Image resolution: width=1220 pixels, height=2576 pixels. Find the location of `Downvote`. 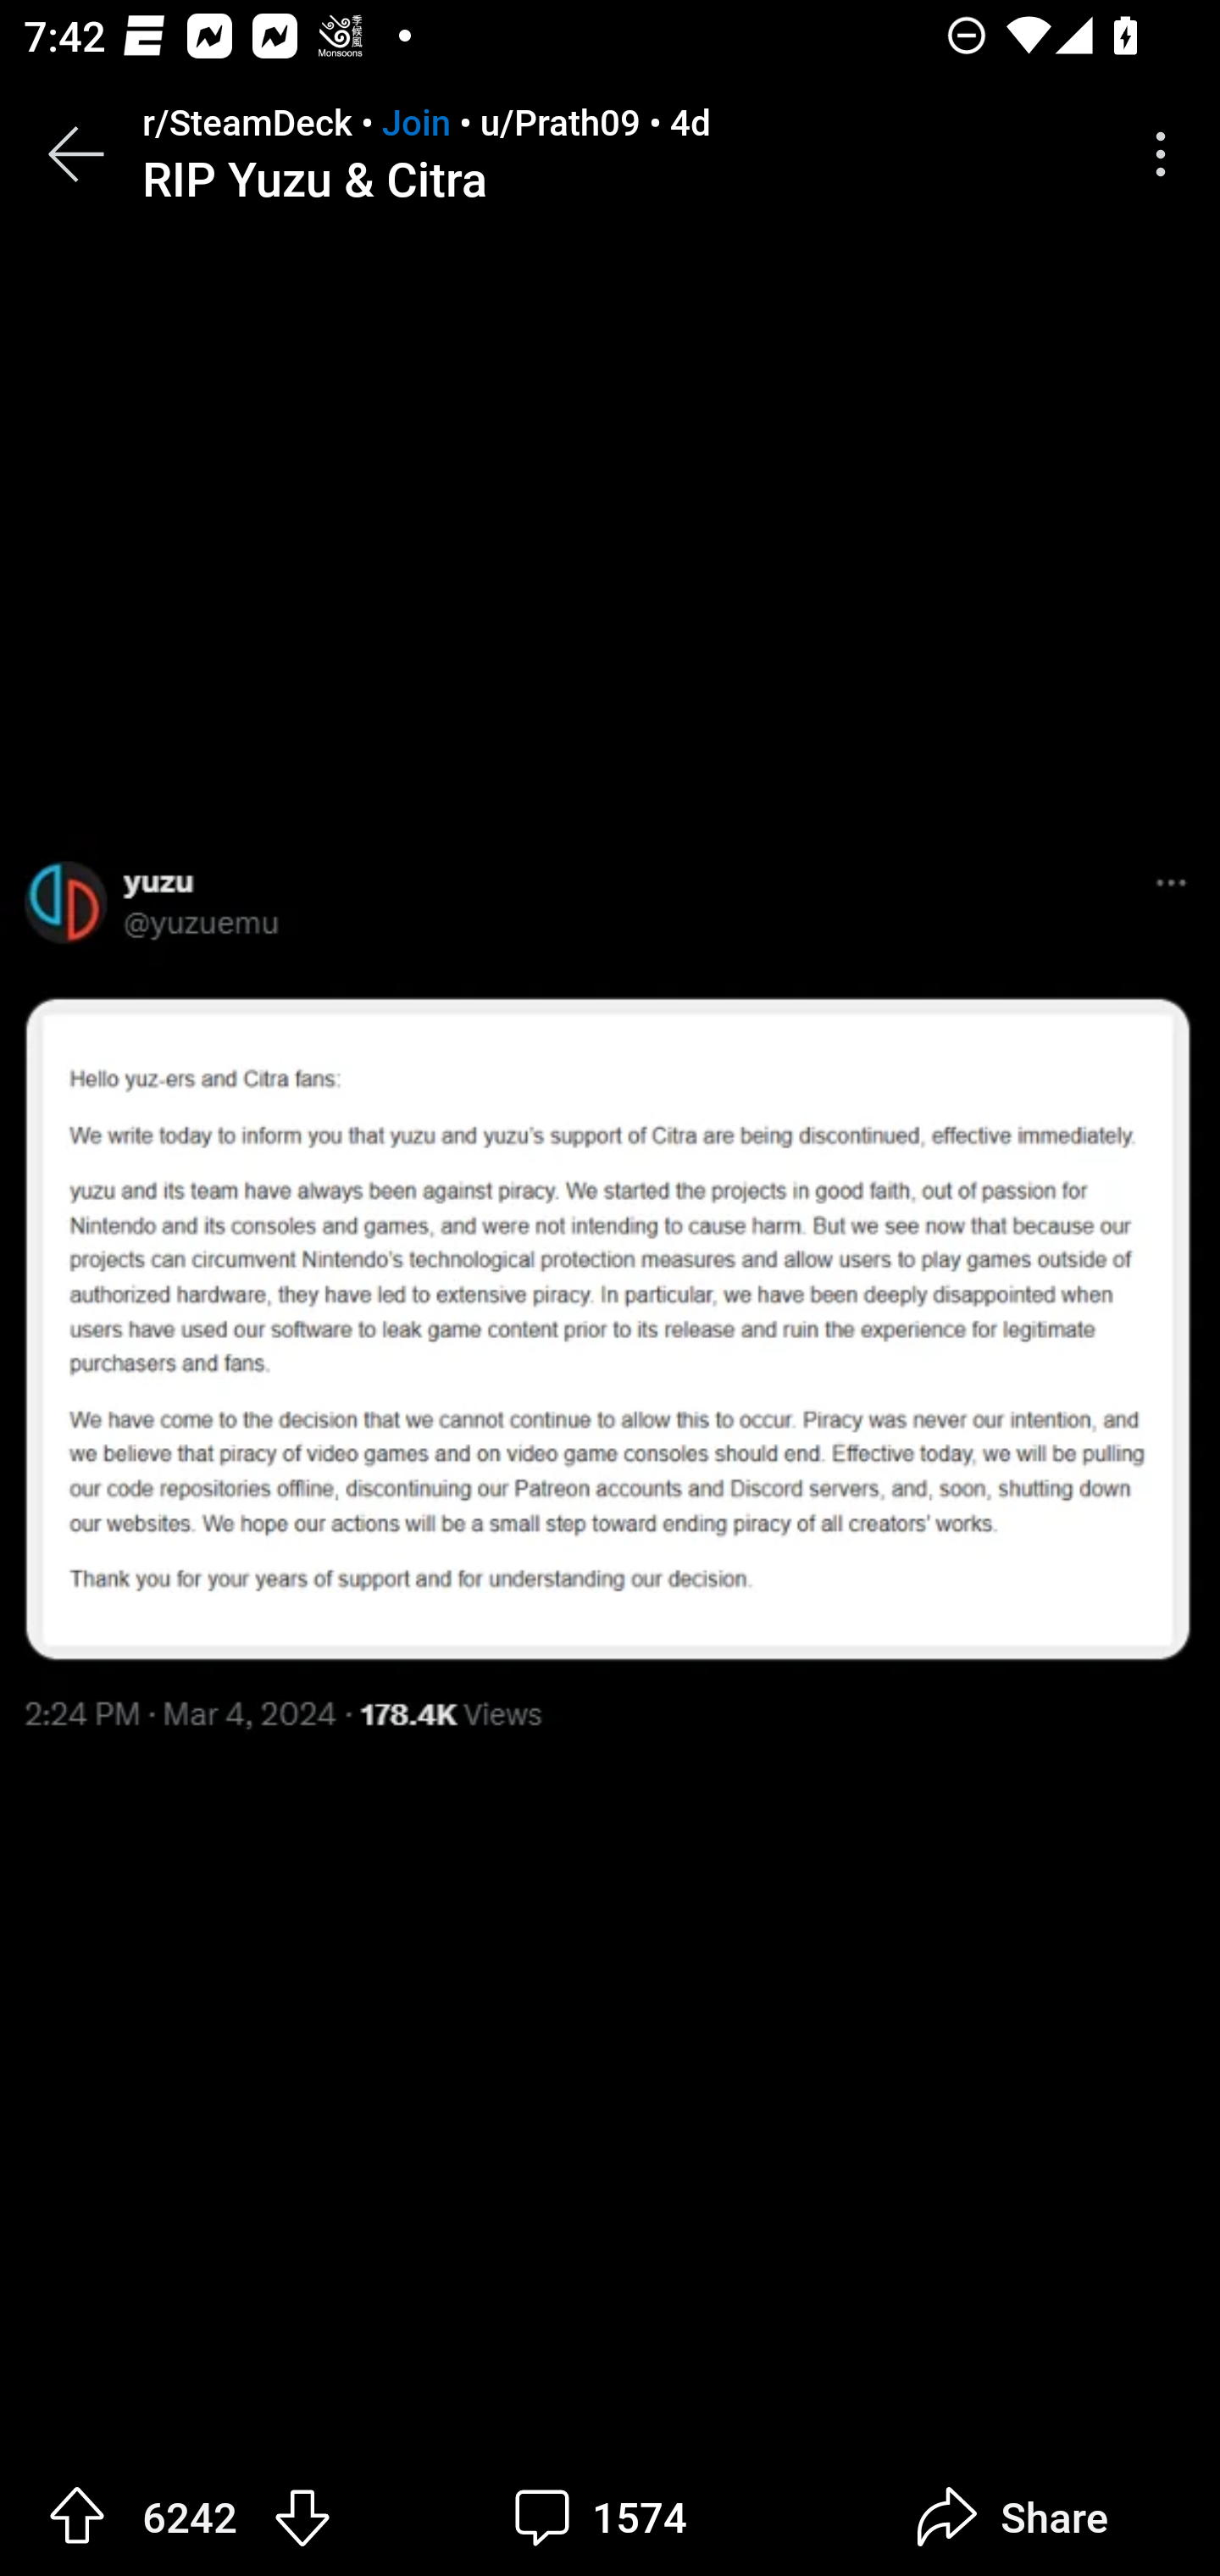

Downvote is located at coordinates (302, 2515).